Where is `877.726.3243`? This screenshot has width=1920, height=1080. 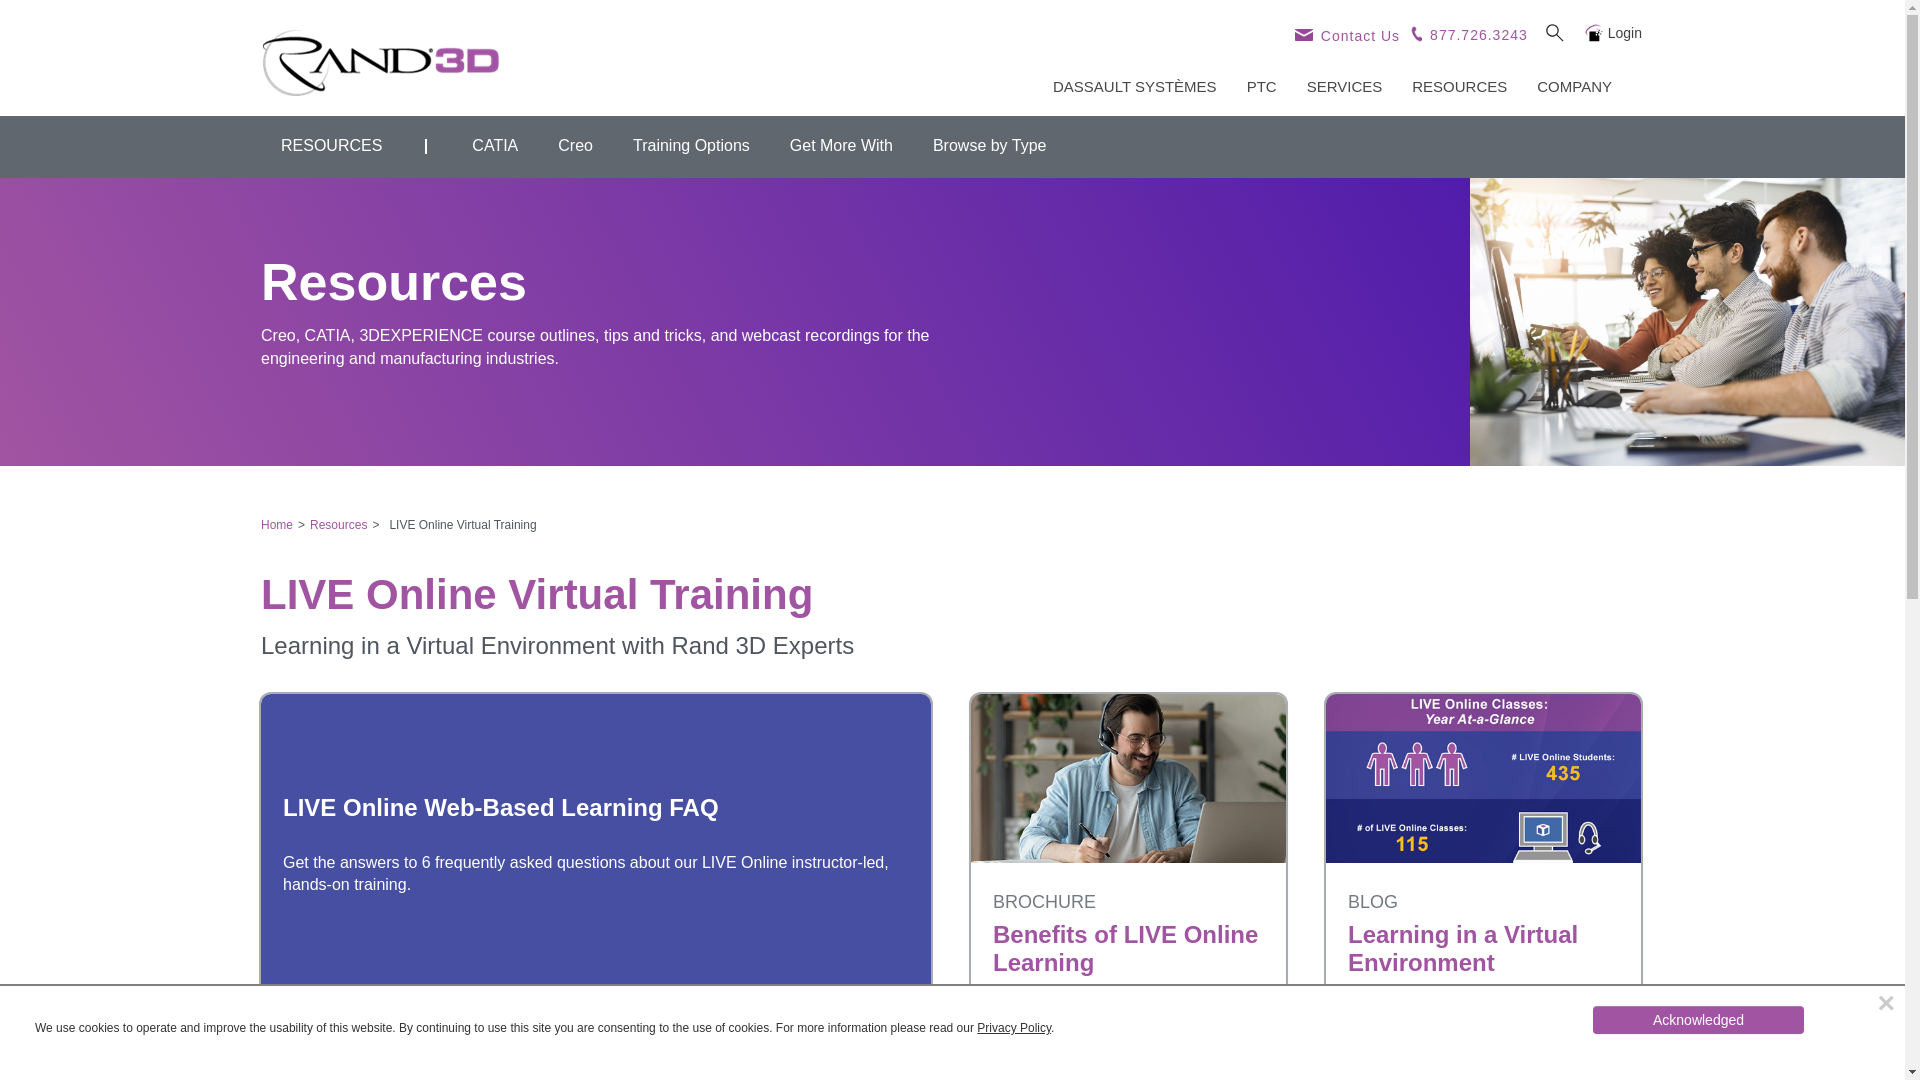
877.726.3243 is located at coordinates (1468, 32).